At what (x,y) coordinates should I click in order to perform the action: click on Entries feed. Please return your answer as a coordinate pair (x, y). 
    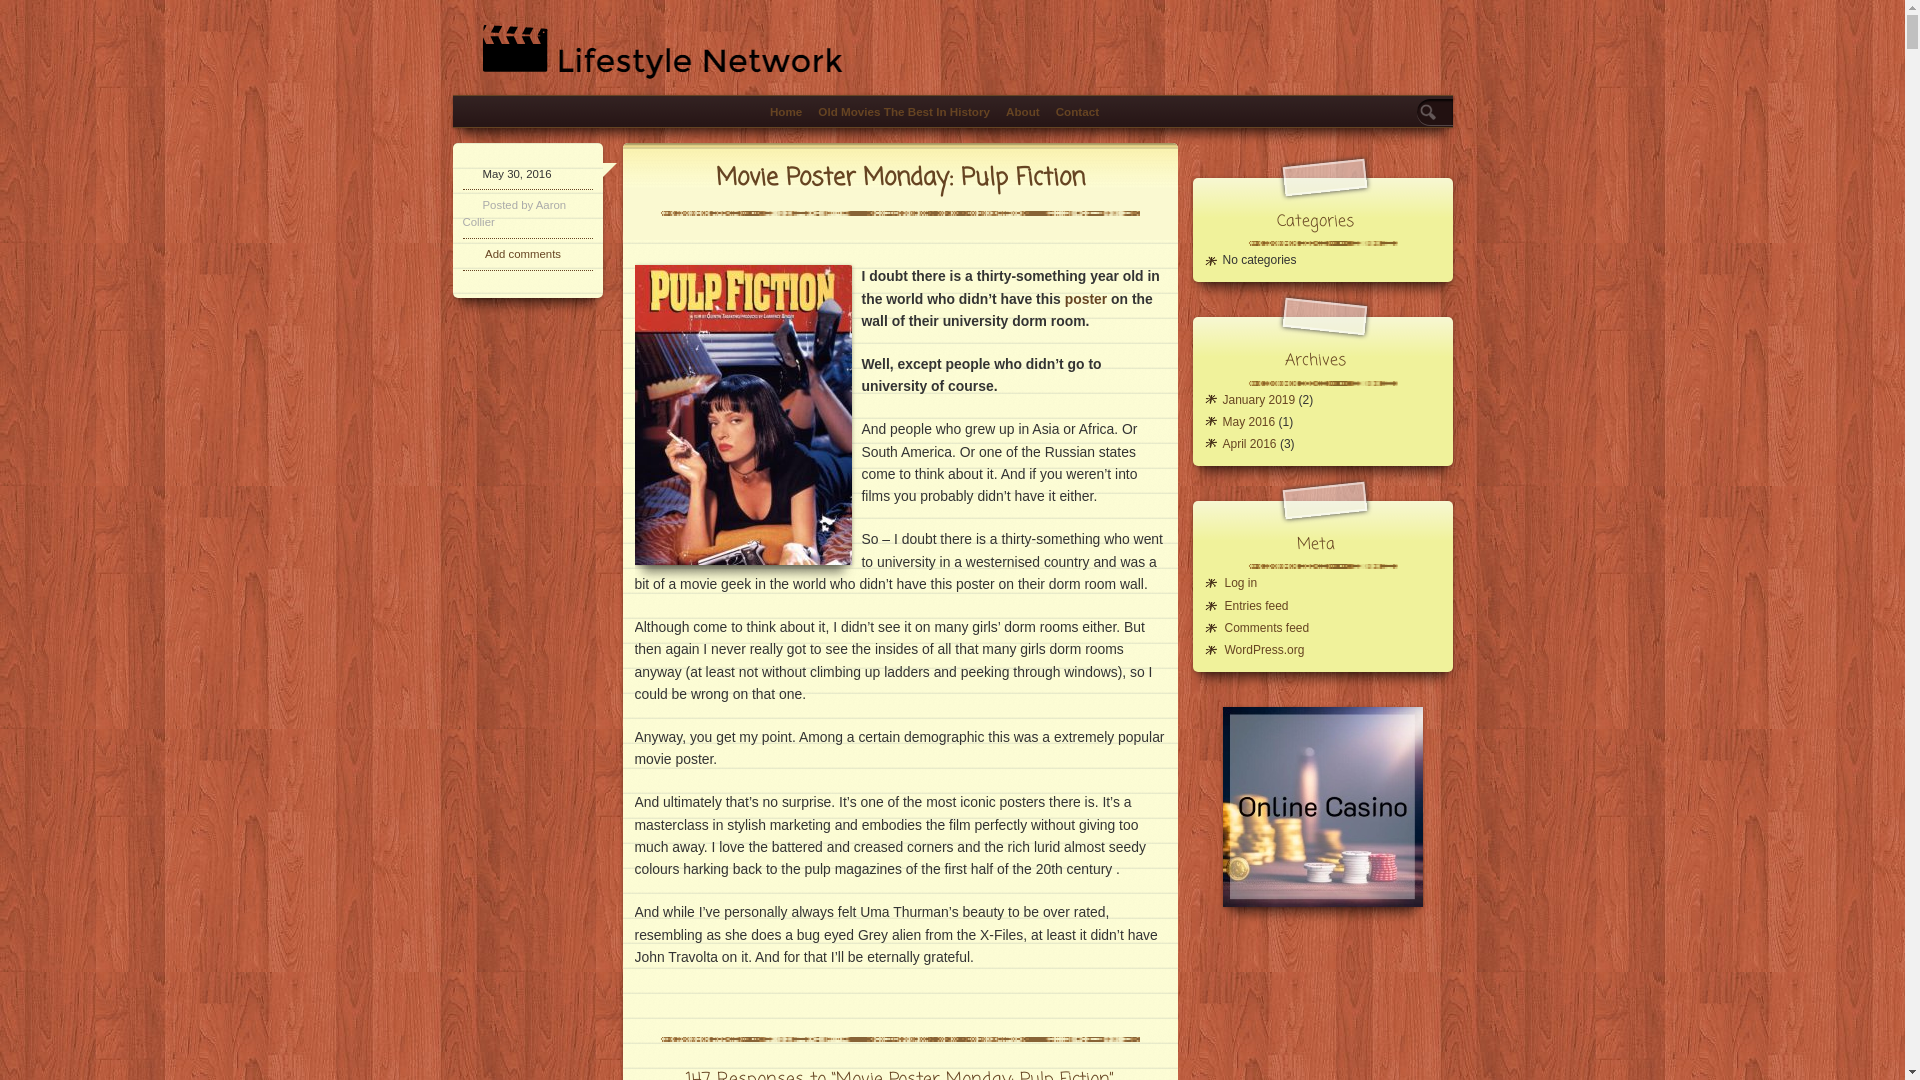
    Looking at the image, I should click on (1256, 605).